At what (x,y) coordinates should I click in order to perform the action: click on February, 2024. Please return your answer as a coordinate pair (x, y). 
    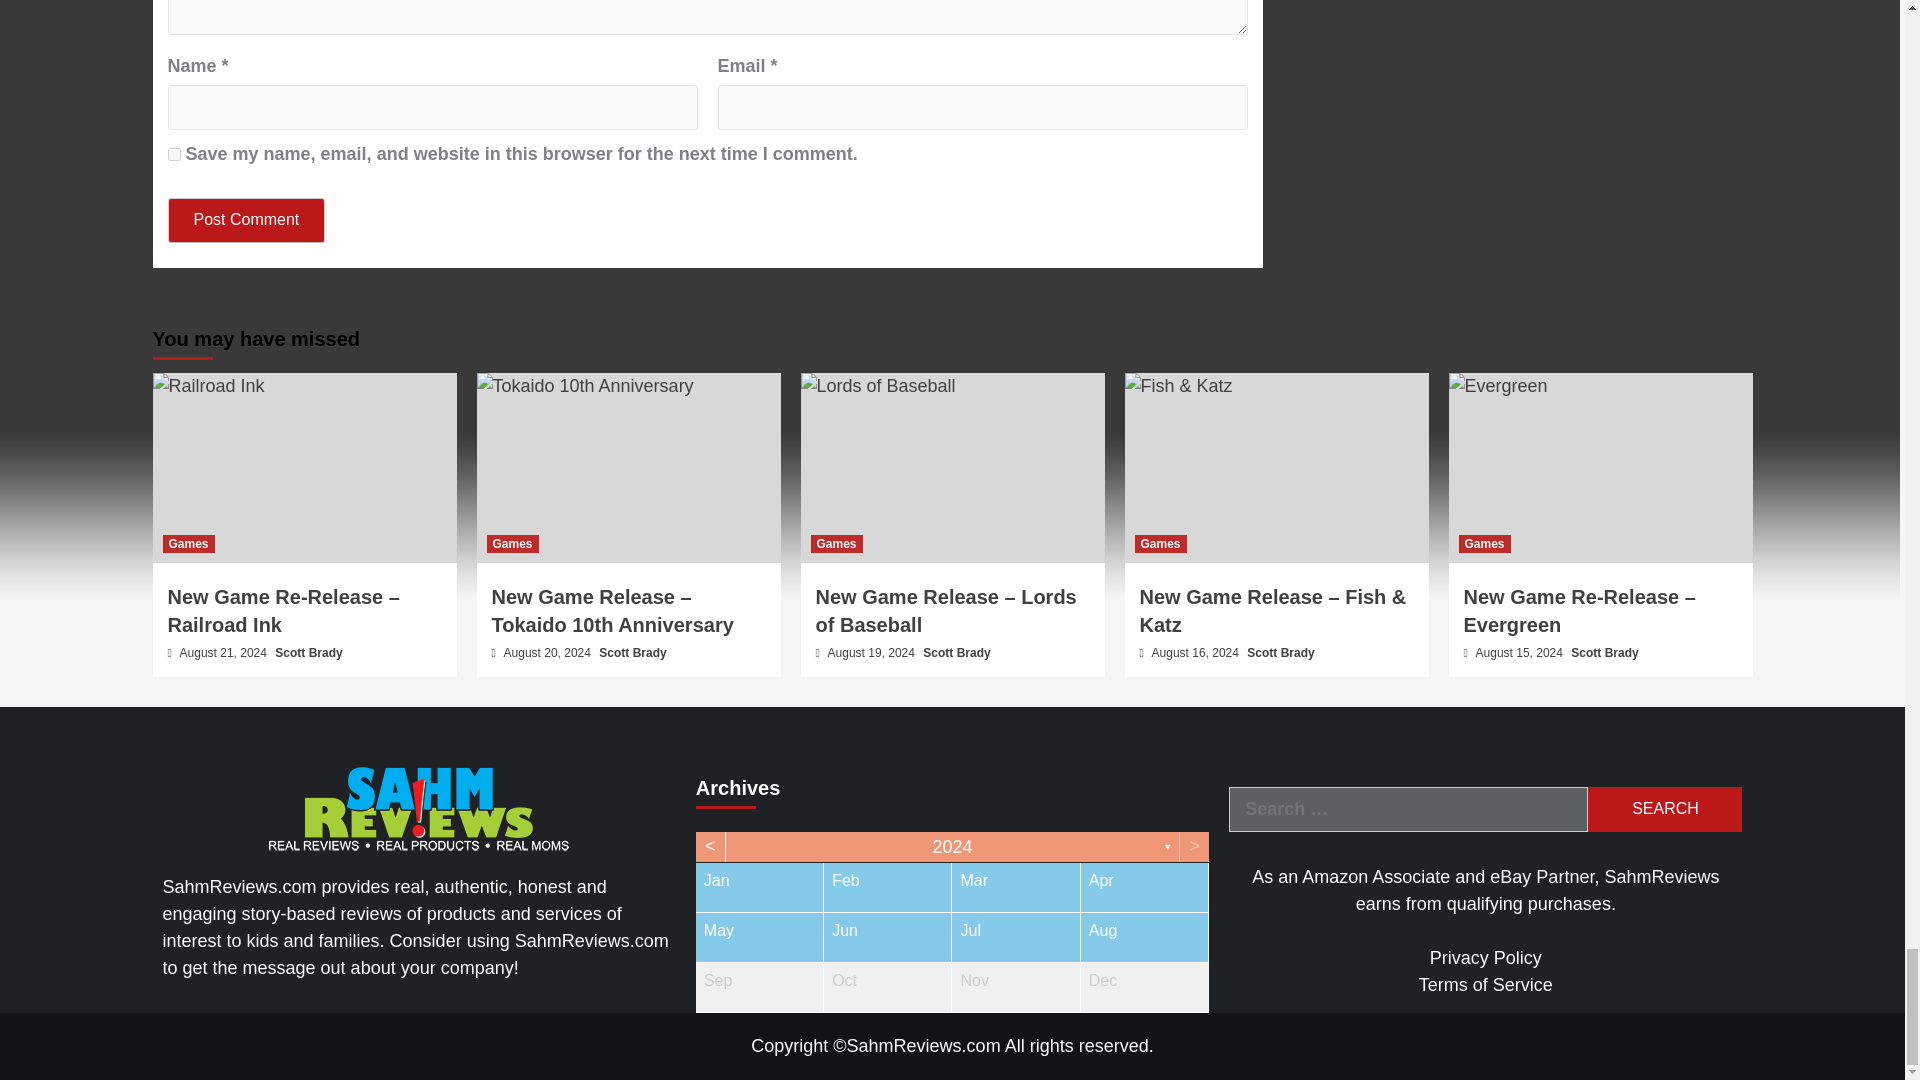
    Looking at the image, I should click on (886, 886).